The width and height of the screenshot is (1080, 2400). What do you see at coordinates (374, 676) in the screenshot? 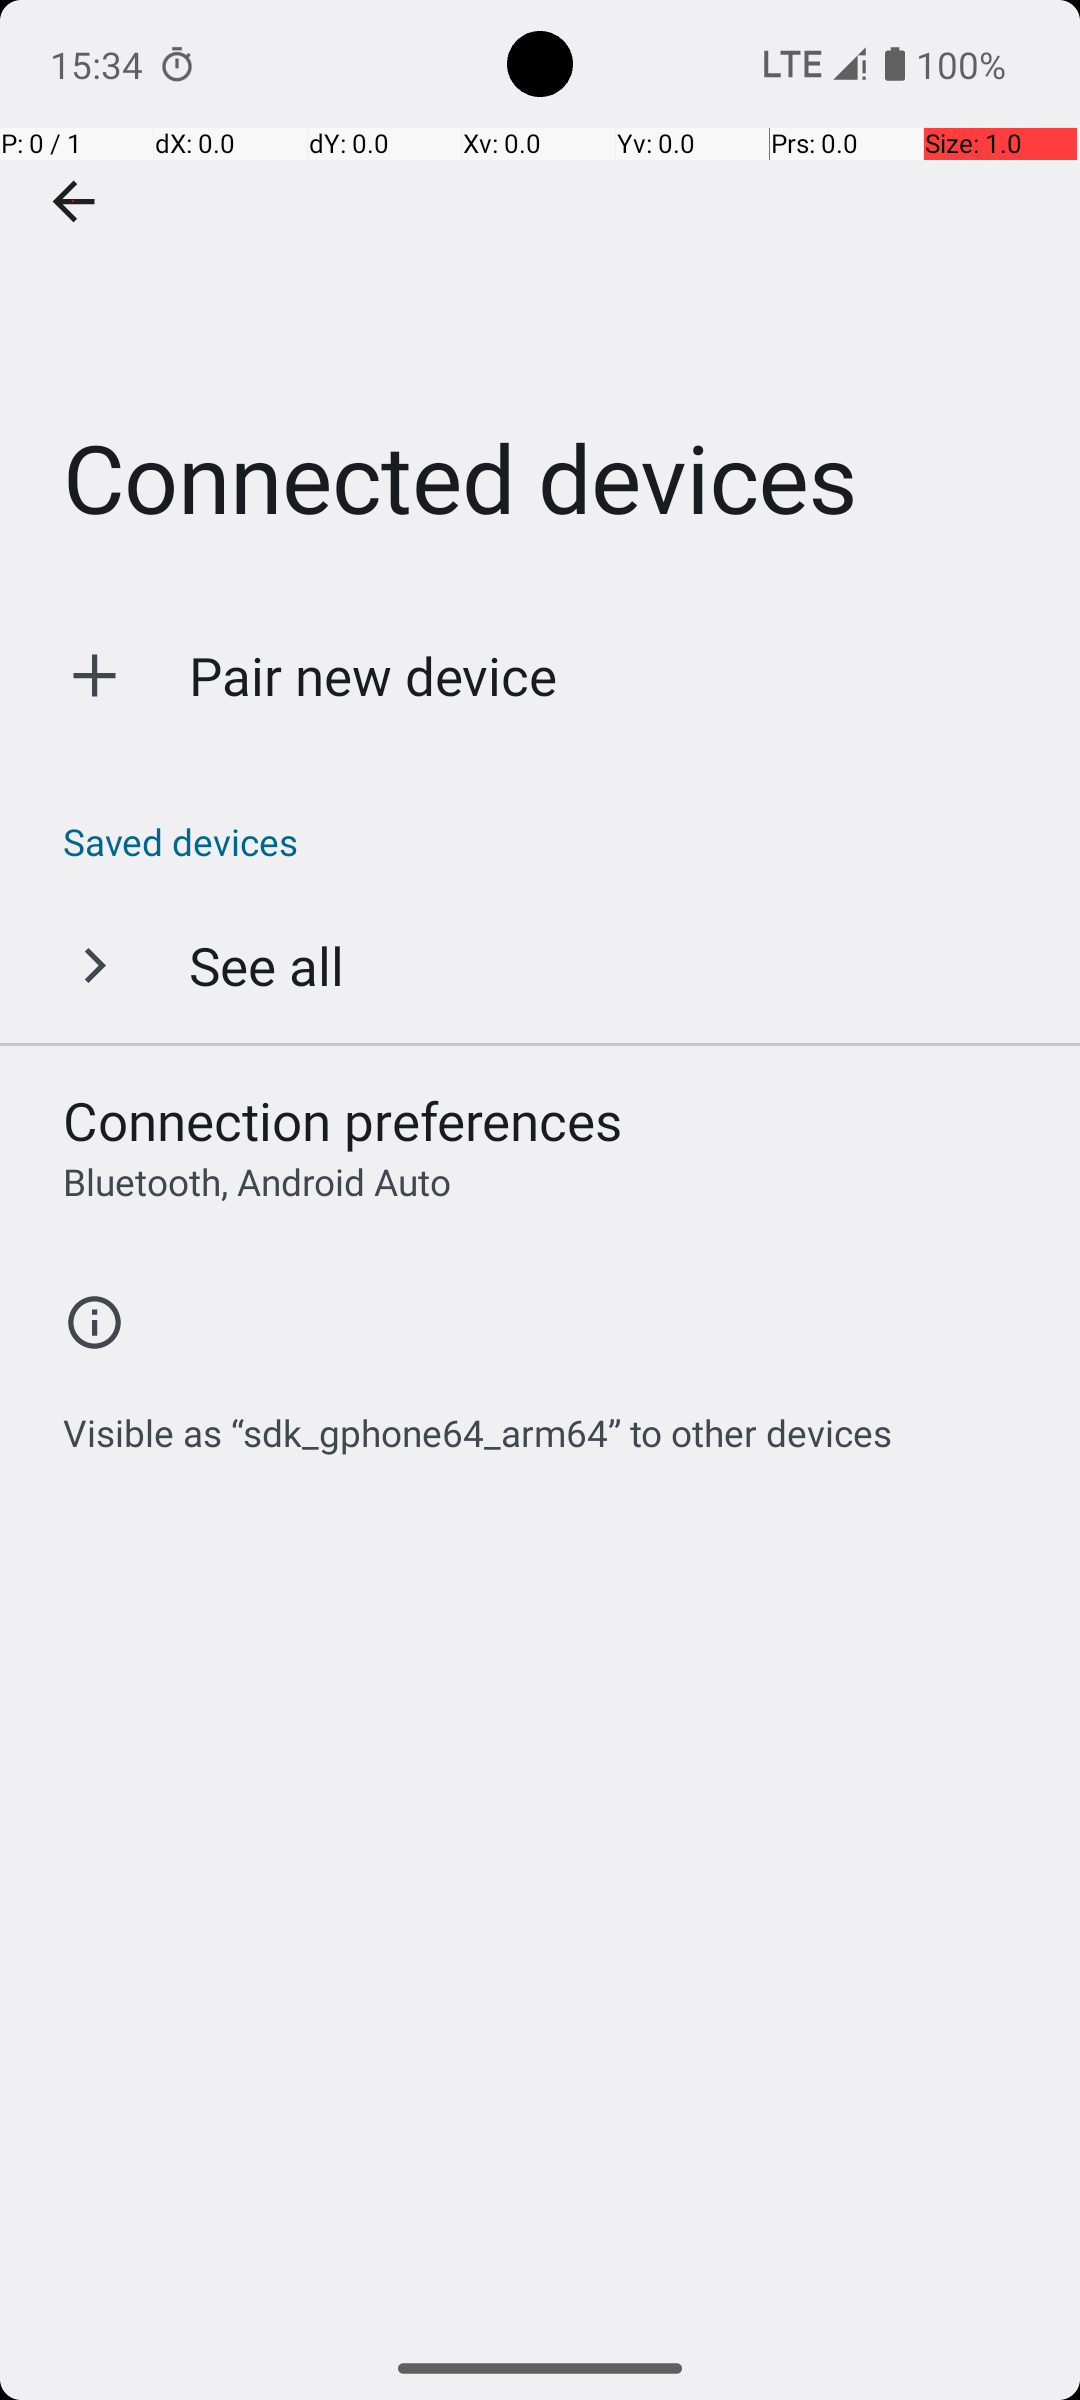
I see `Pair new device` at bounding box center [374, 676].